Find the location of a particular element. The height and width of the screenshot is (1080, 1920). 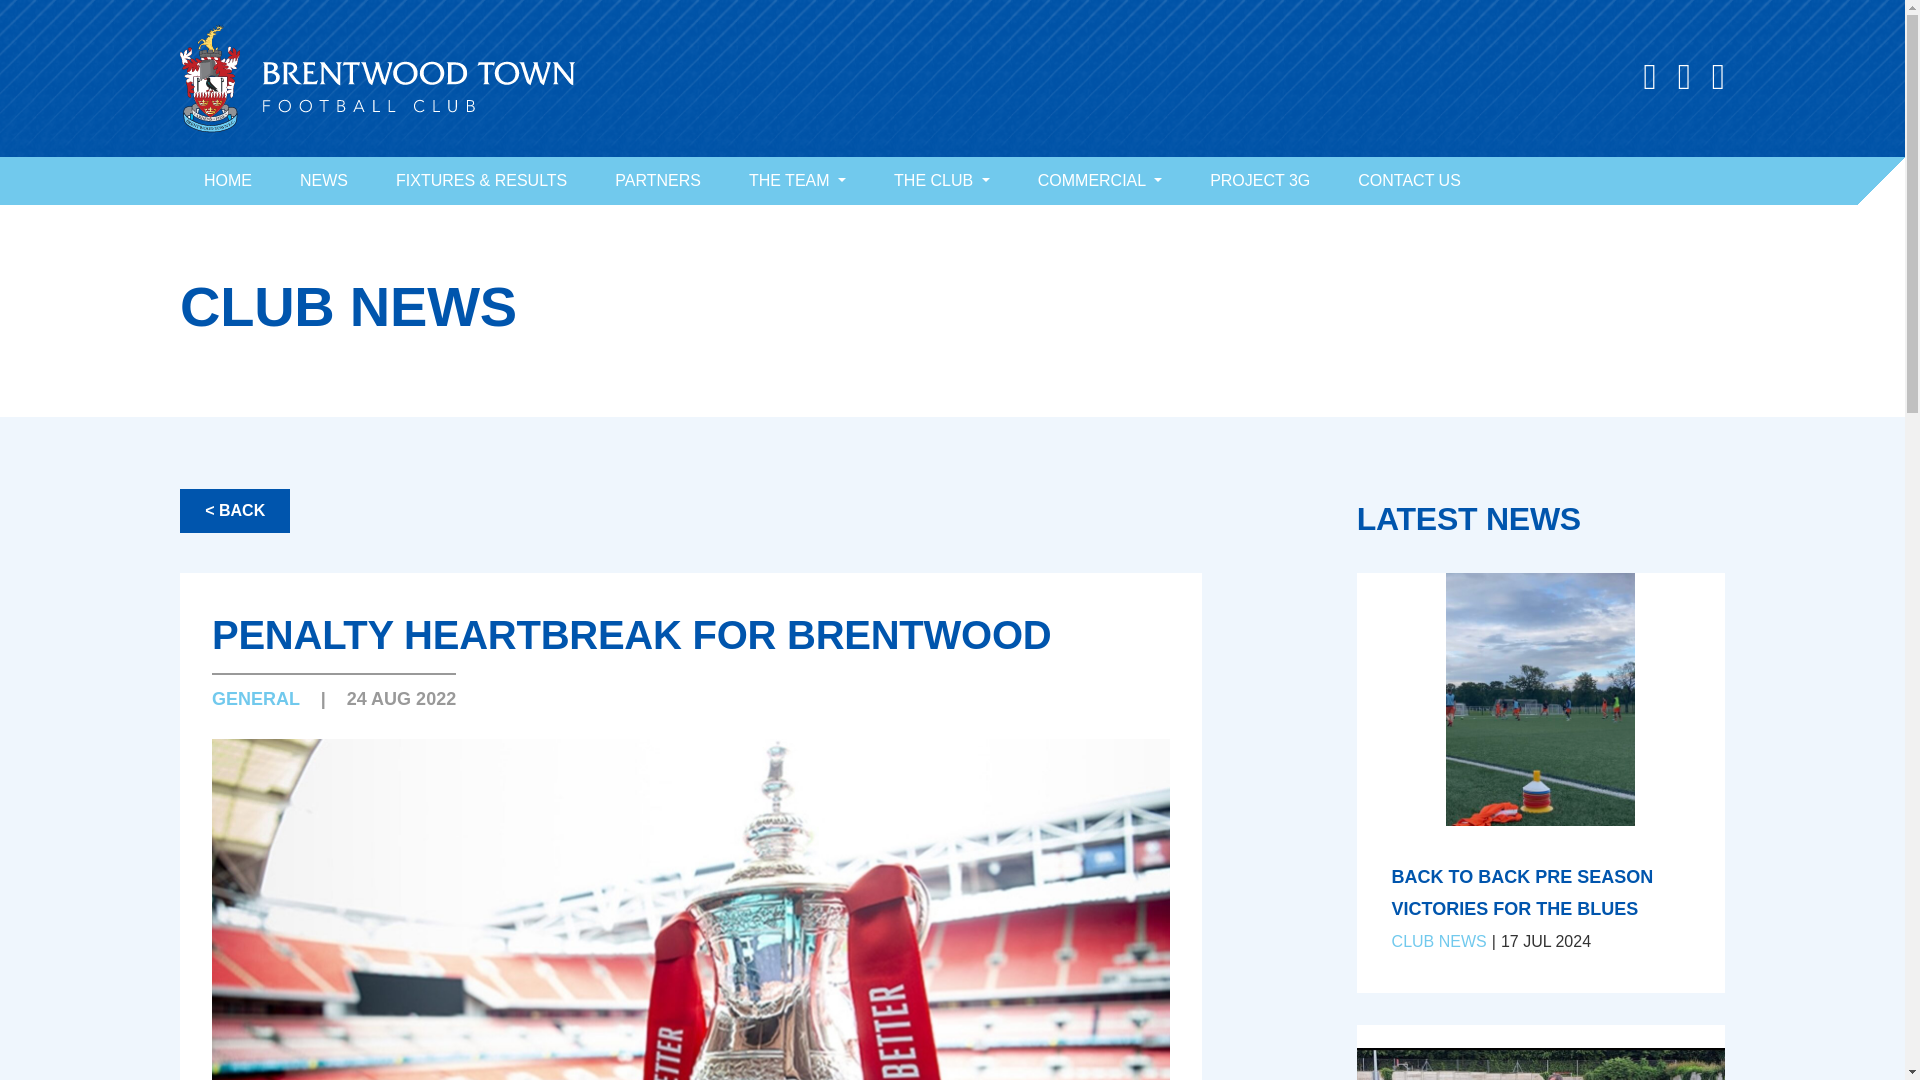

CONTACT US is located at coordinates (1409, 180).